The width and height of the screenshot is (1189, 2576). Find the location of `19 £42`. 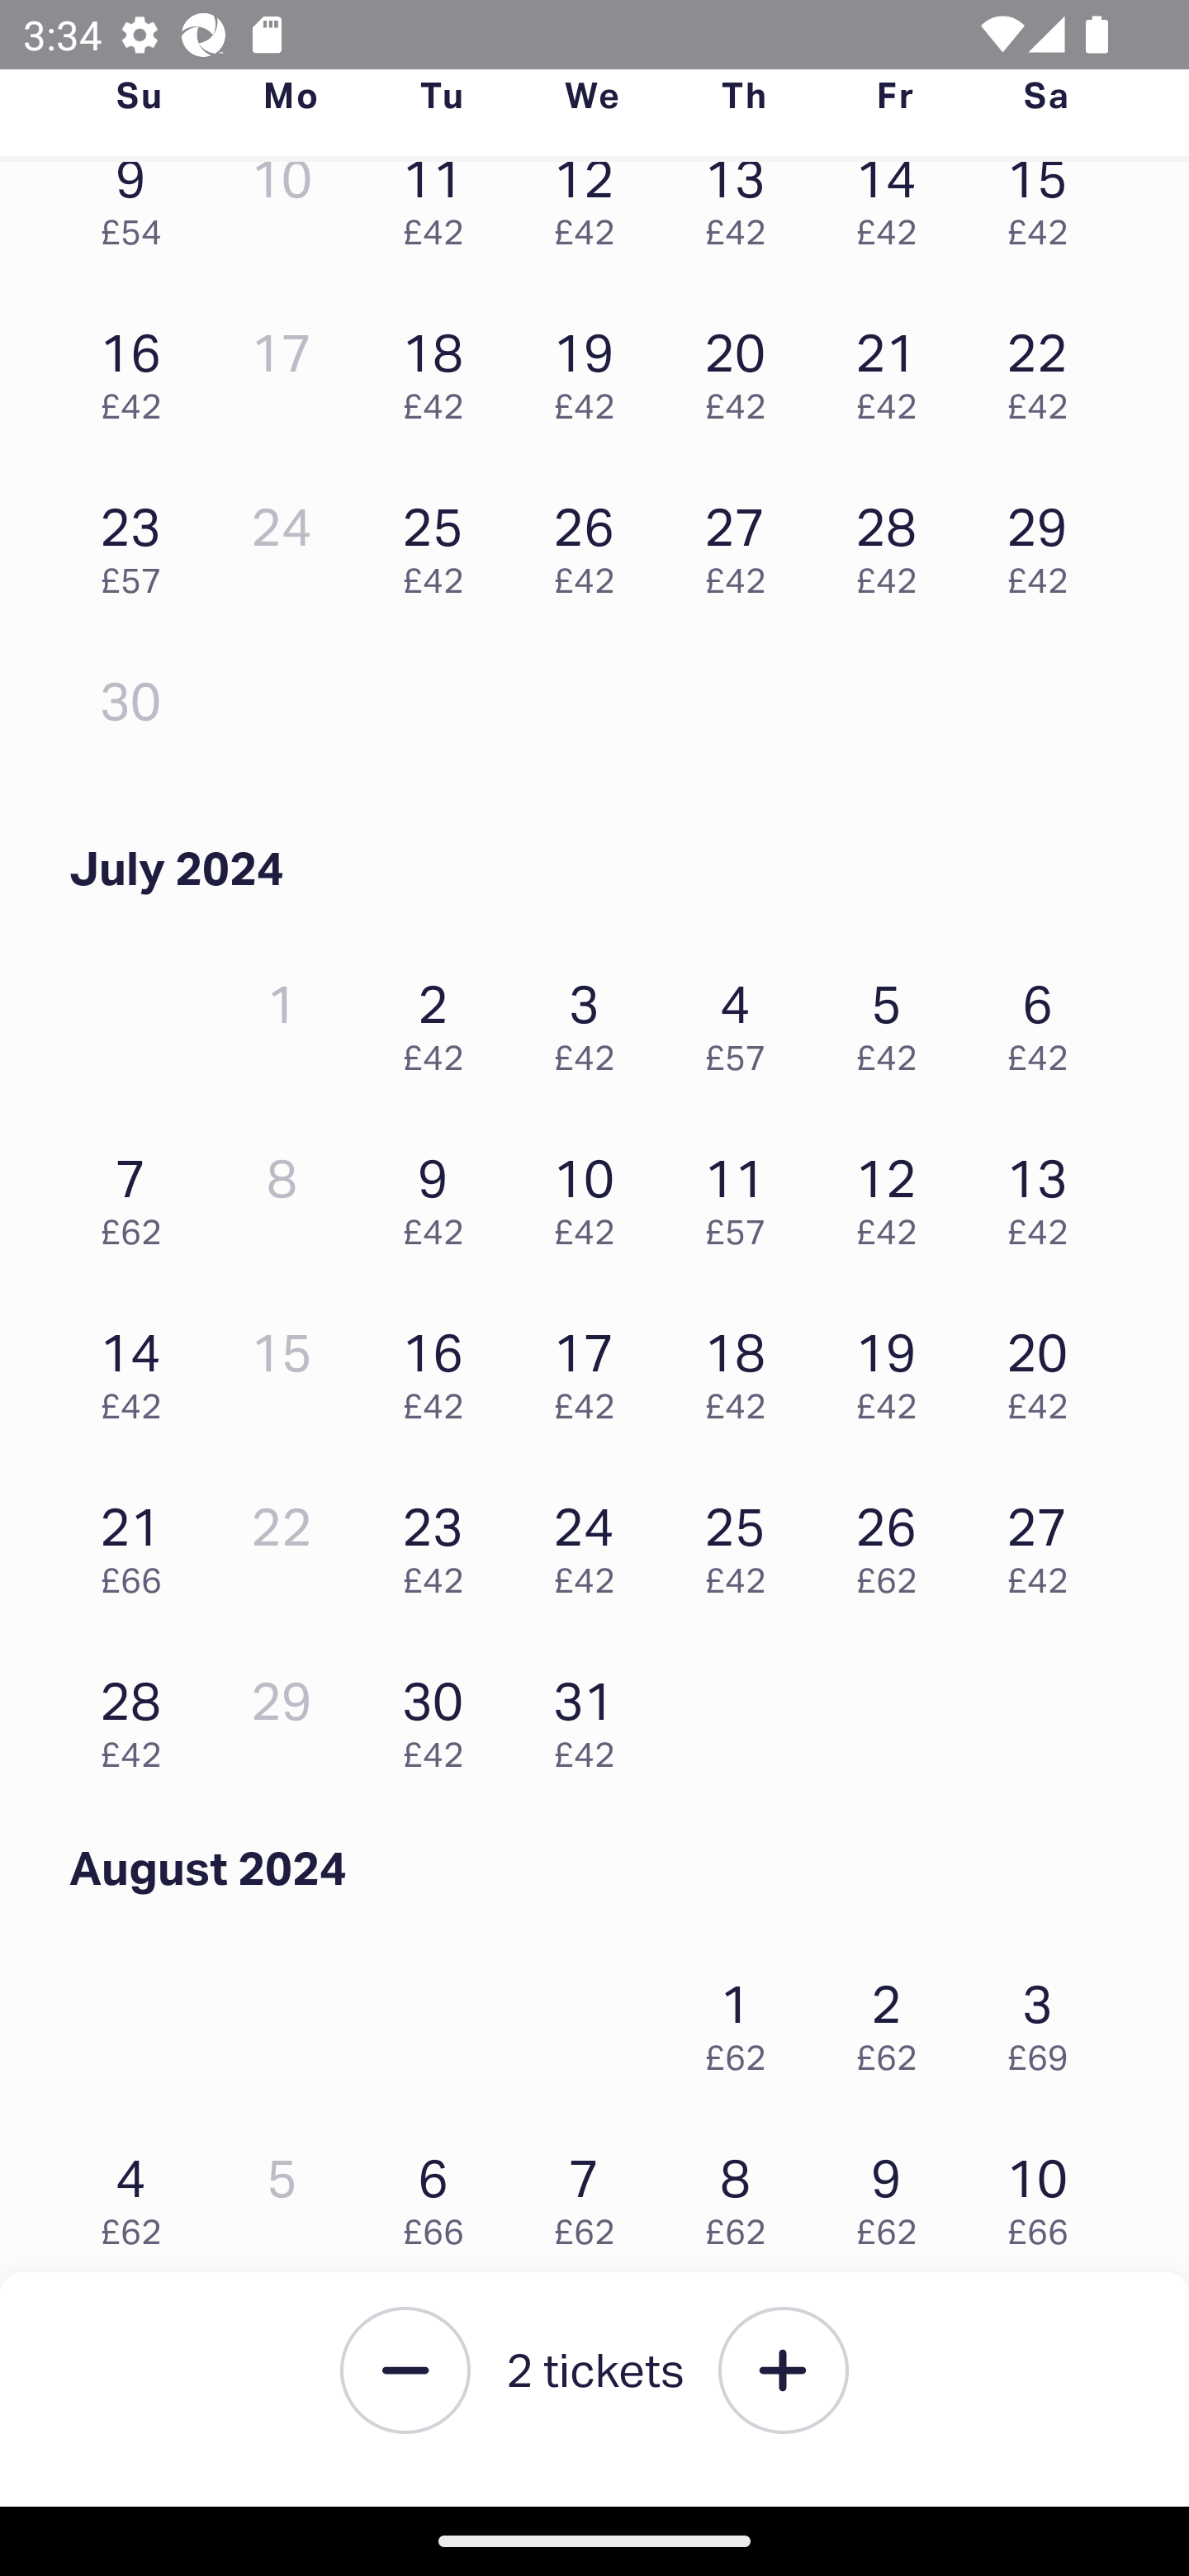

19 £42 is located at coordinates (593, 370).